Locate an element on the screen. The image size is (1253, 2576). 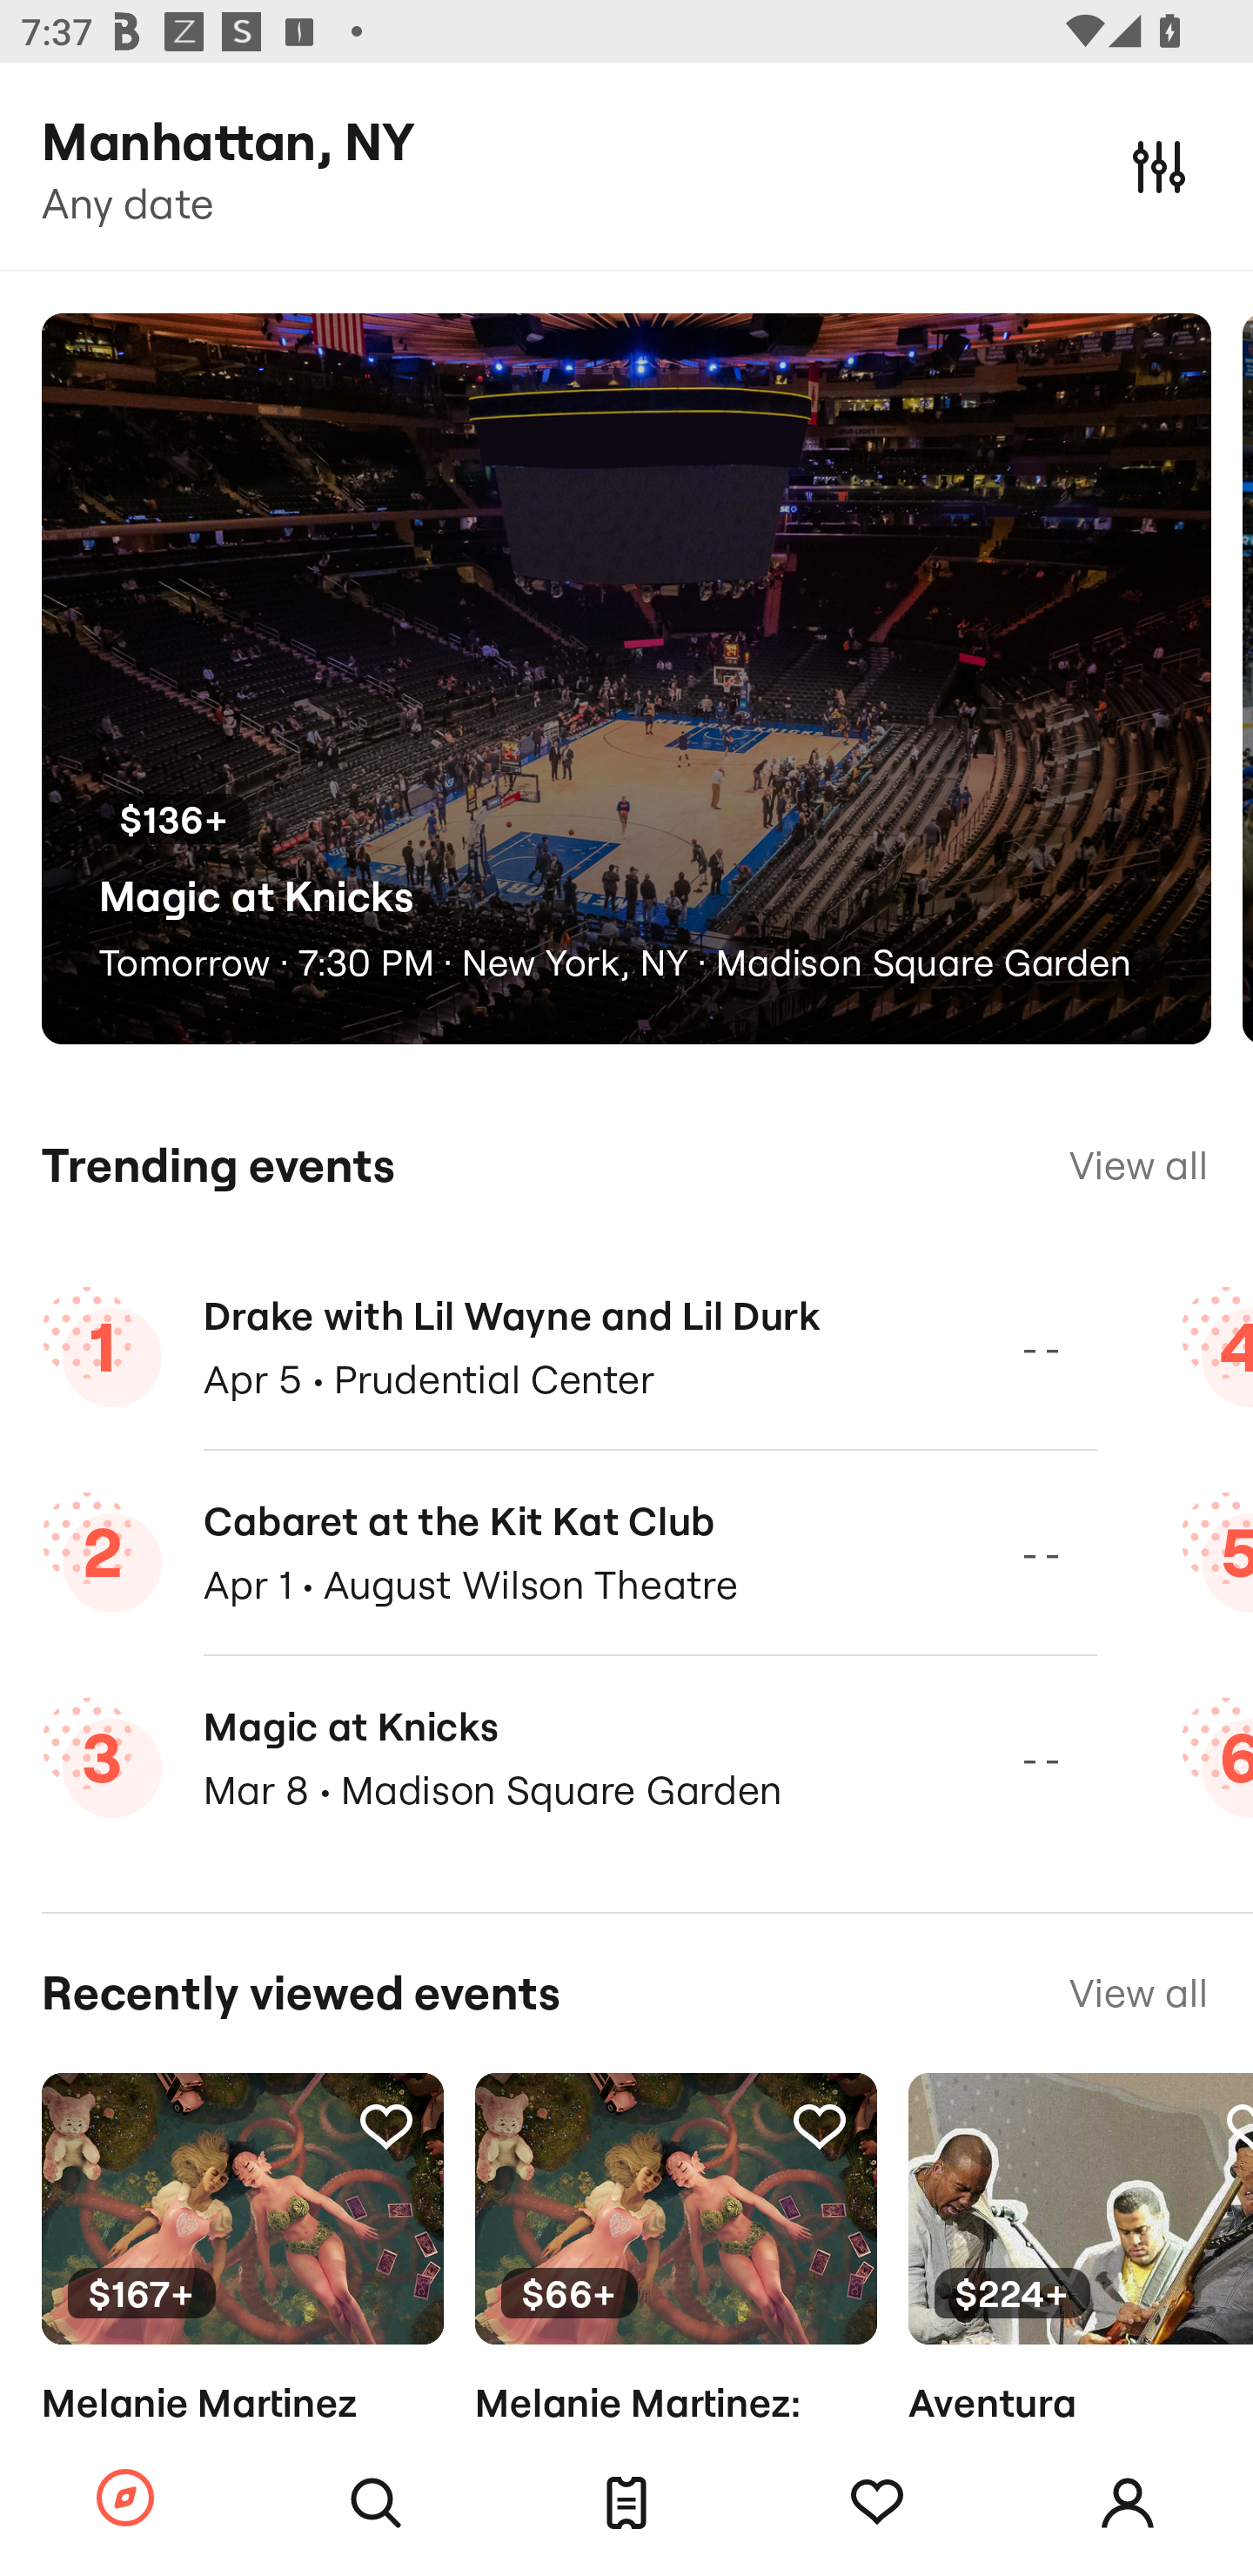
Tracking is located at coordinates (819, 2125).